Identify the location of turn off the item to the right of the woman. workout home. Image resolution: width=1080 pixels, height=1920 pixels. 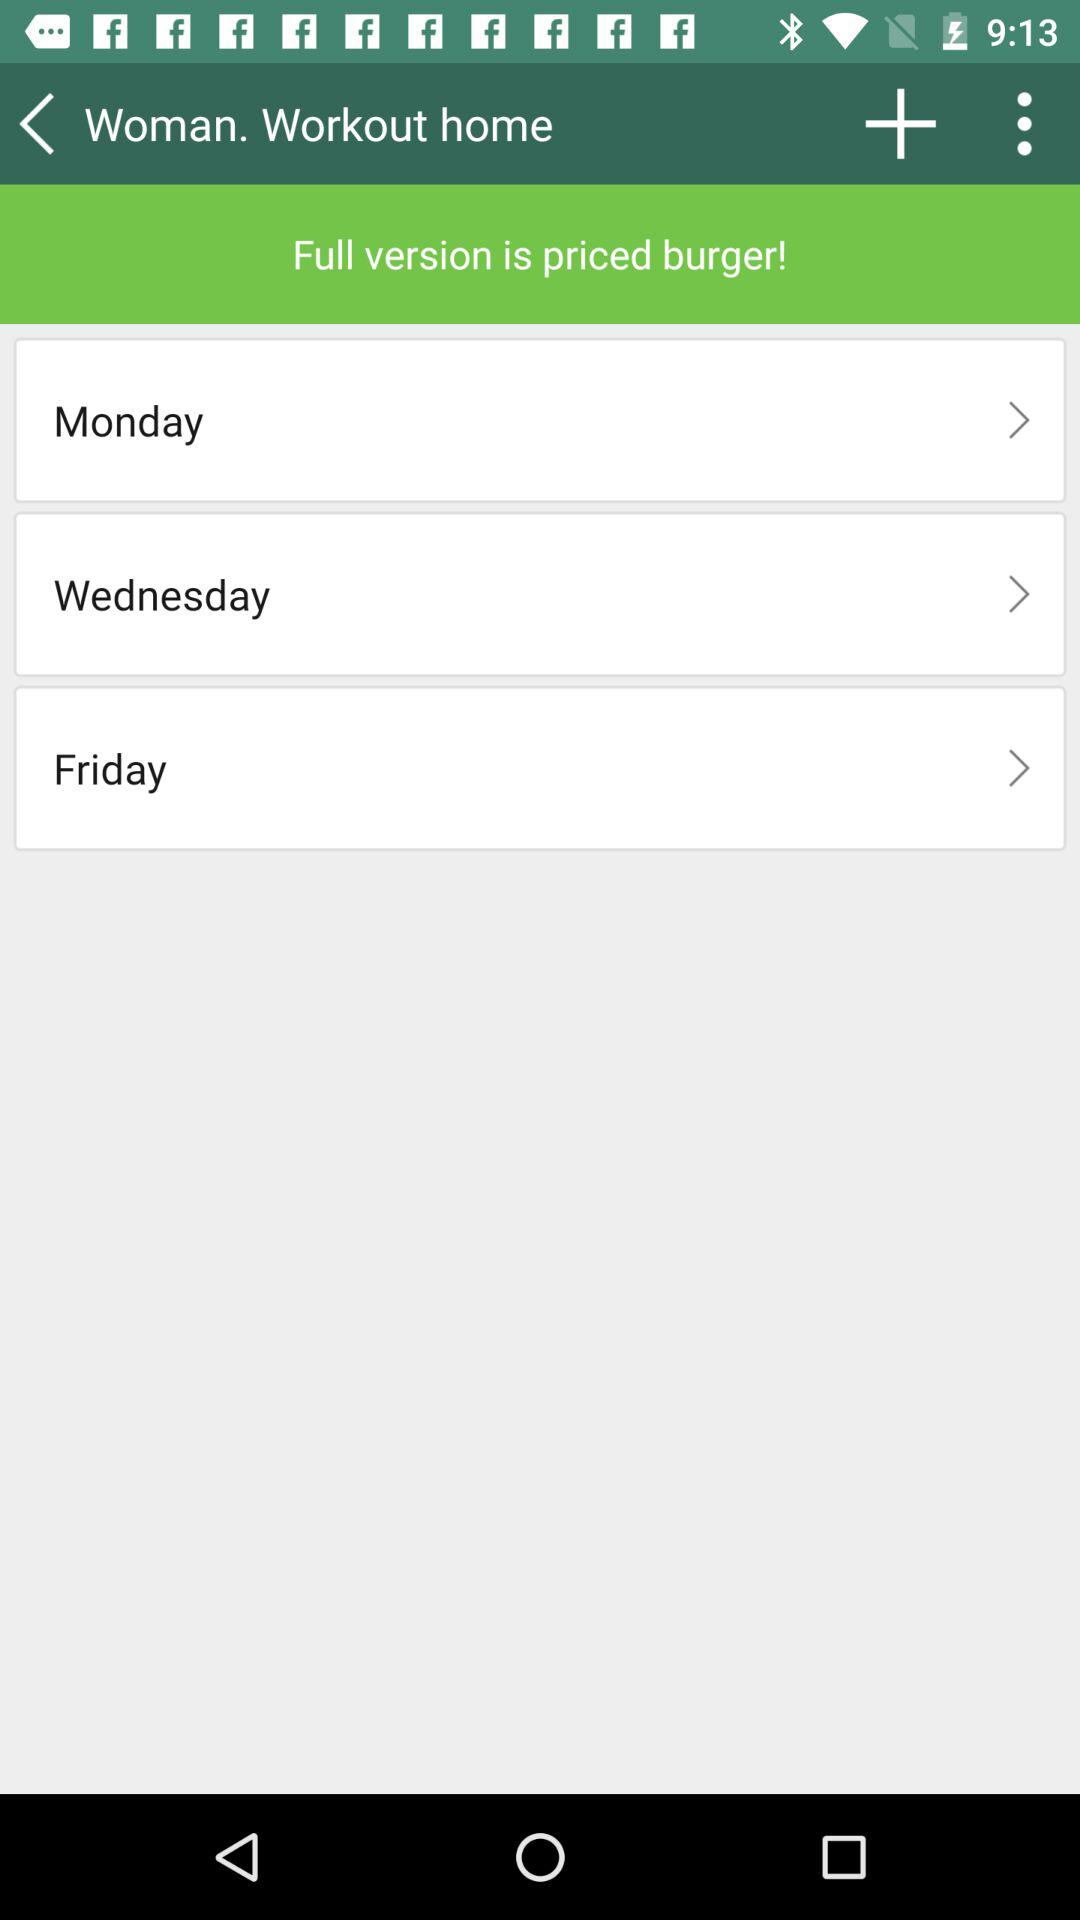
(900, 123).